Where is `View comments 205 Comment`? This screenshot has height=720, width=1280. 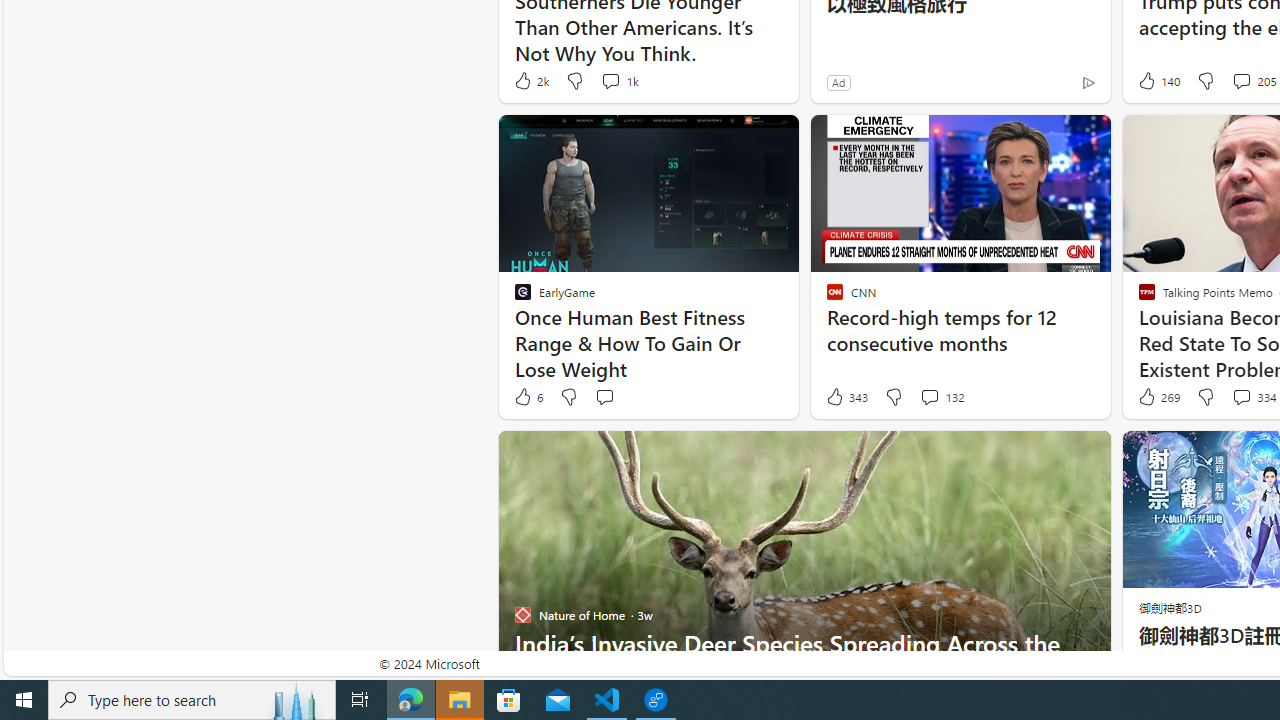
View comments 205 Comment is located at coordinates (1241, 80).